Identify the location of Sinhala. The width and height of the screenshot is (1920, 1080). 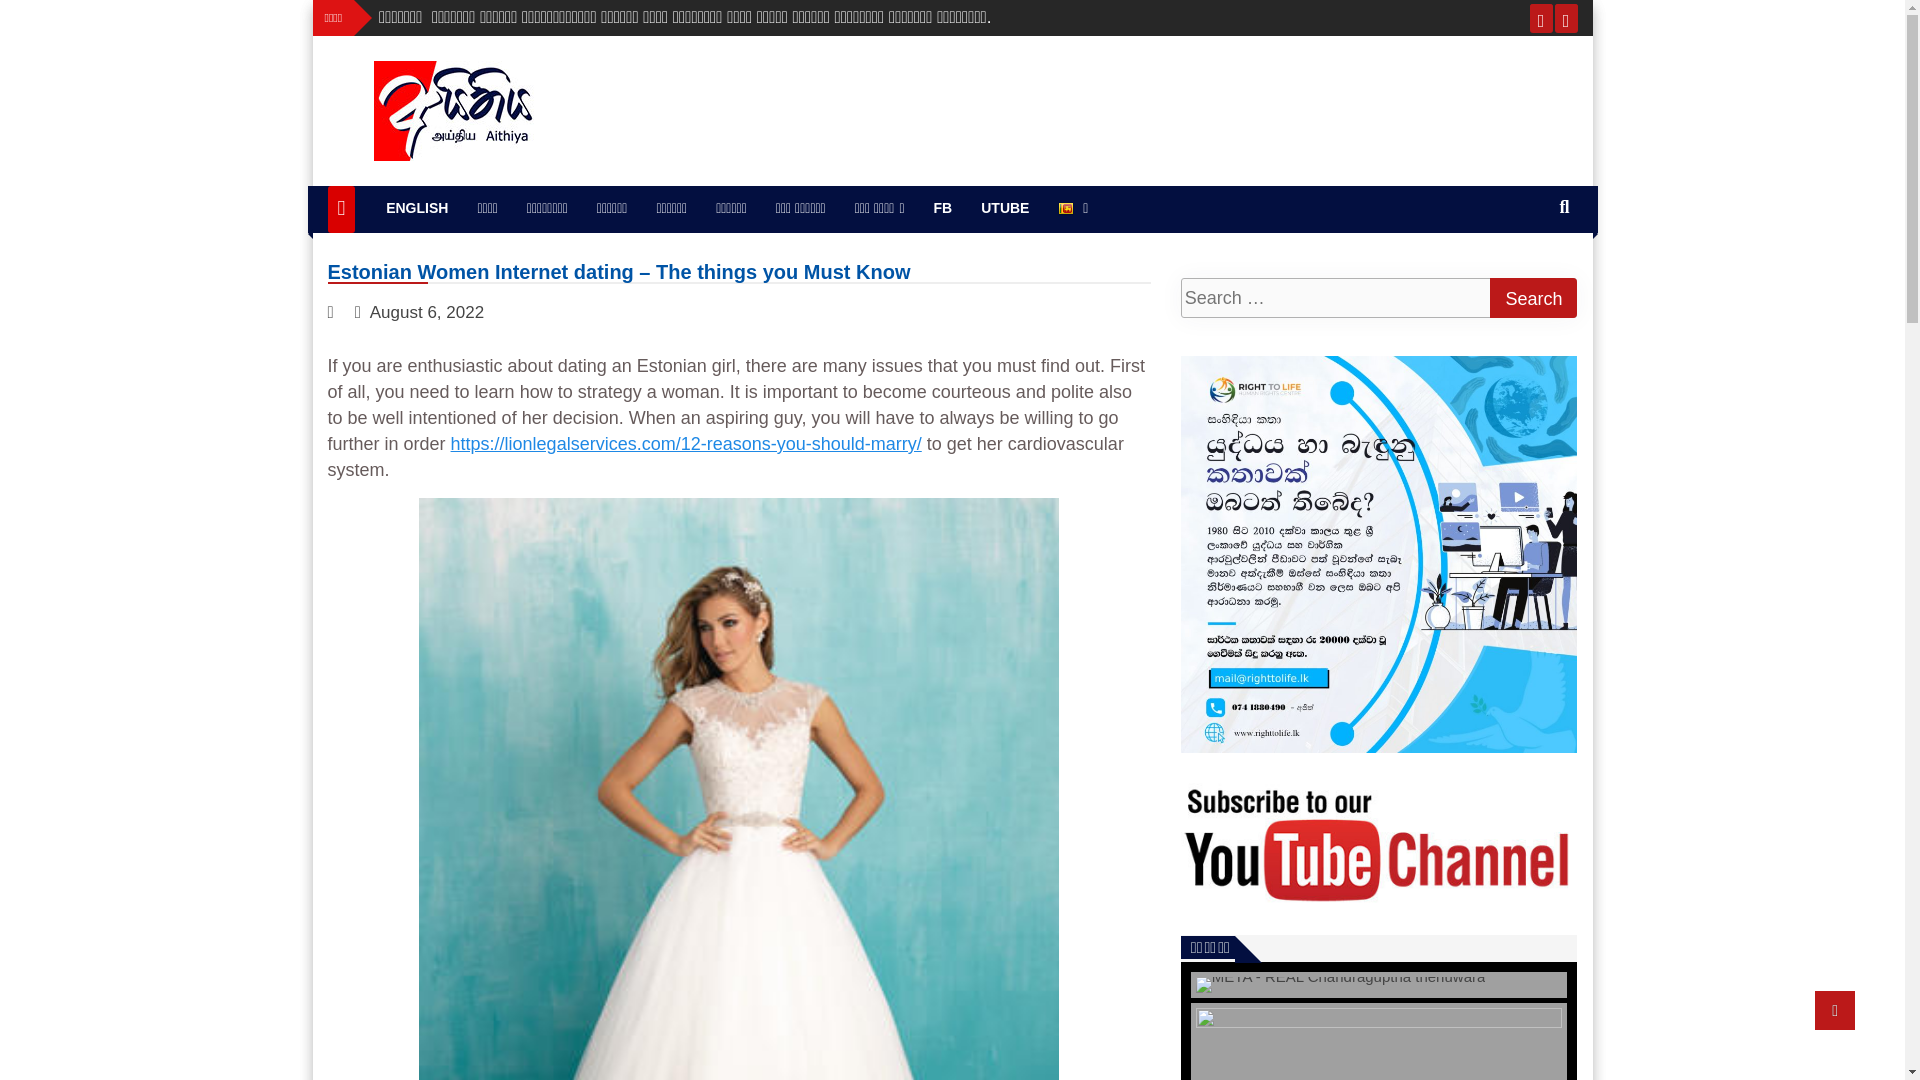
(1073, 208).